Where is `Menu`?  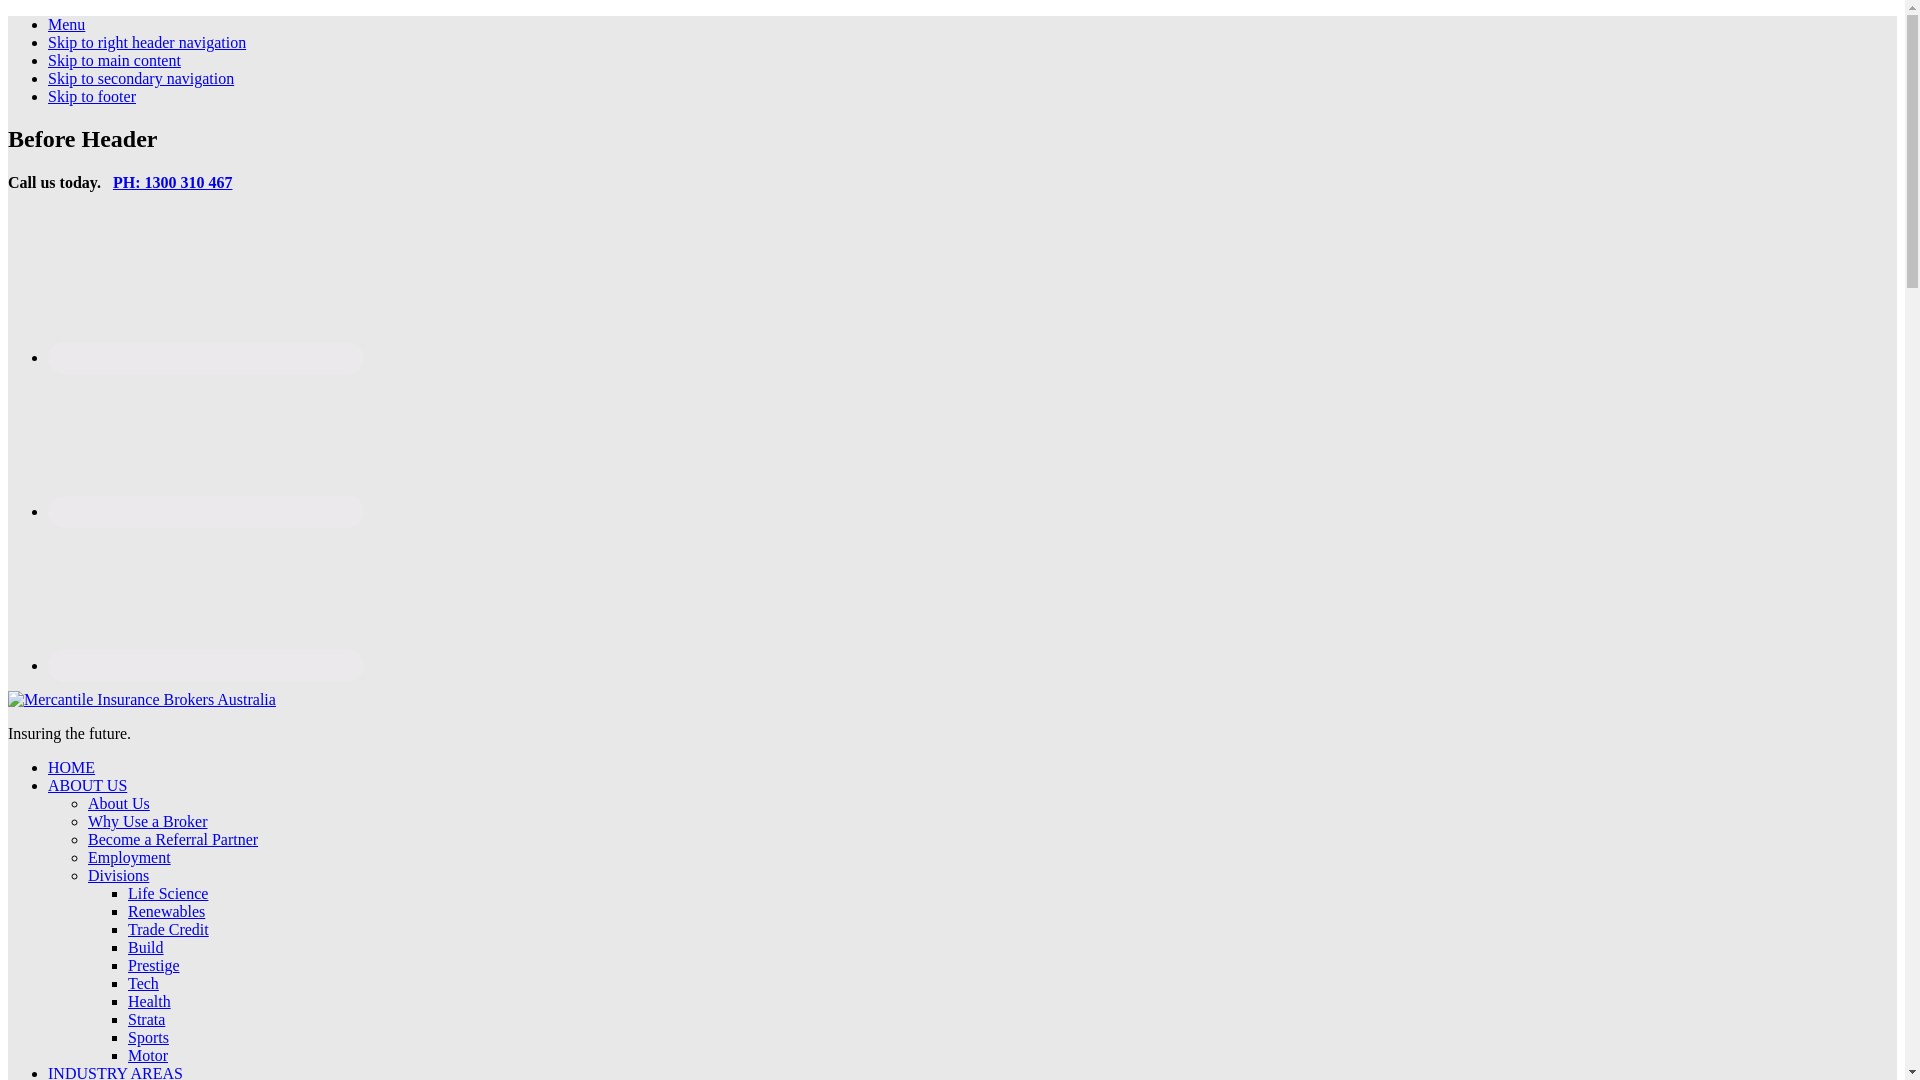 Menu is located at coordinates (66, 24).